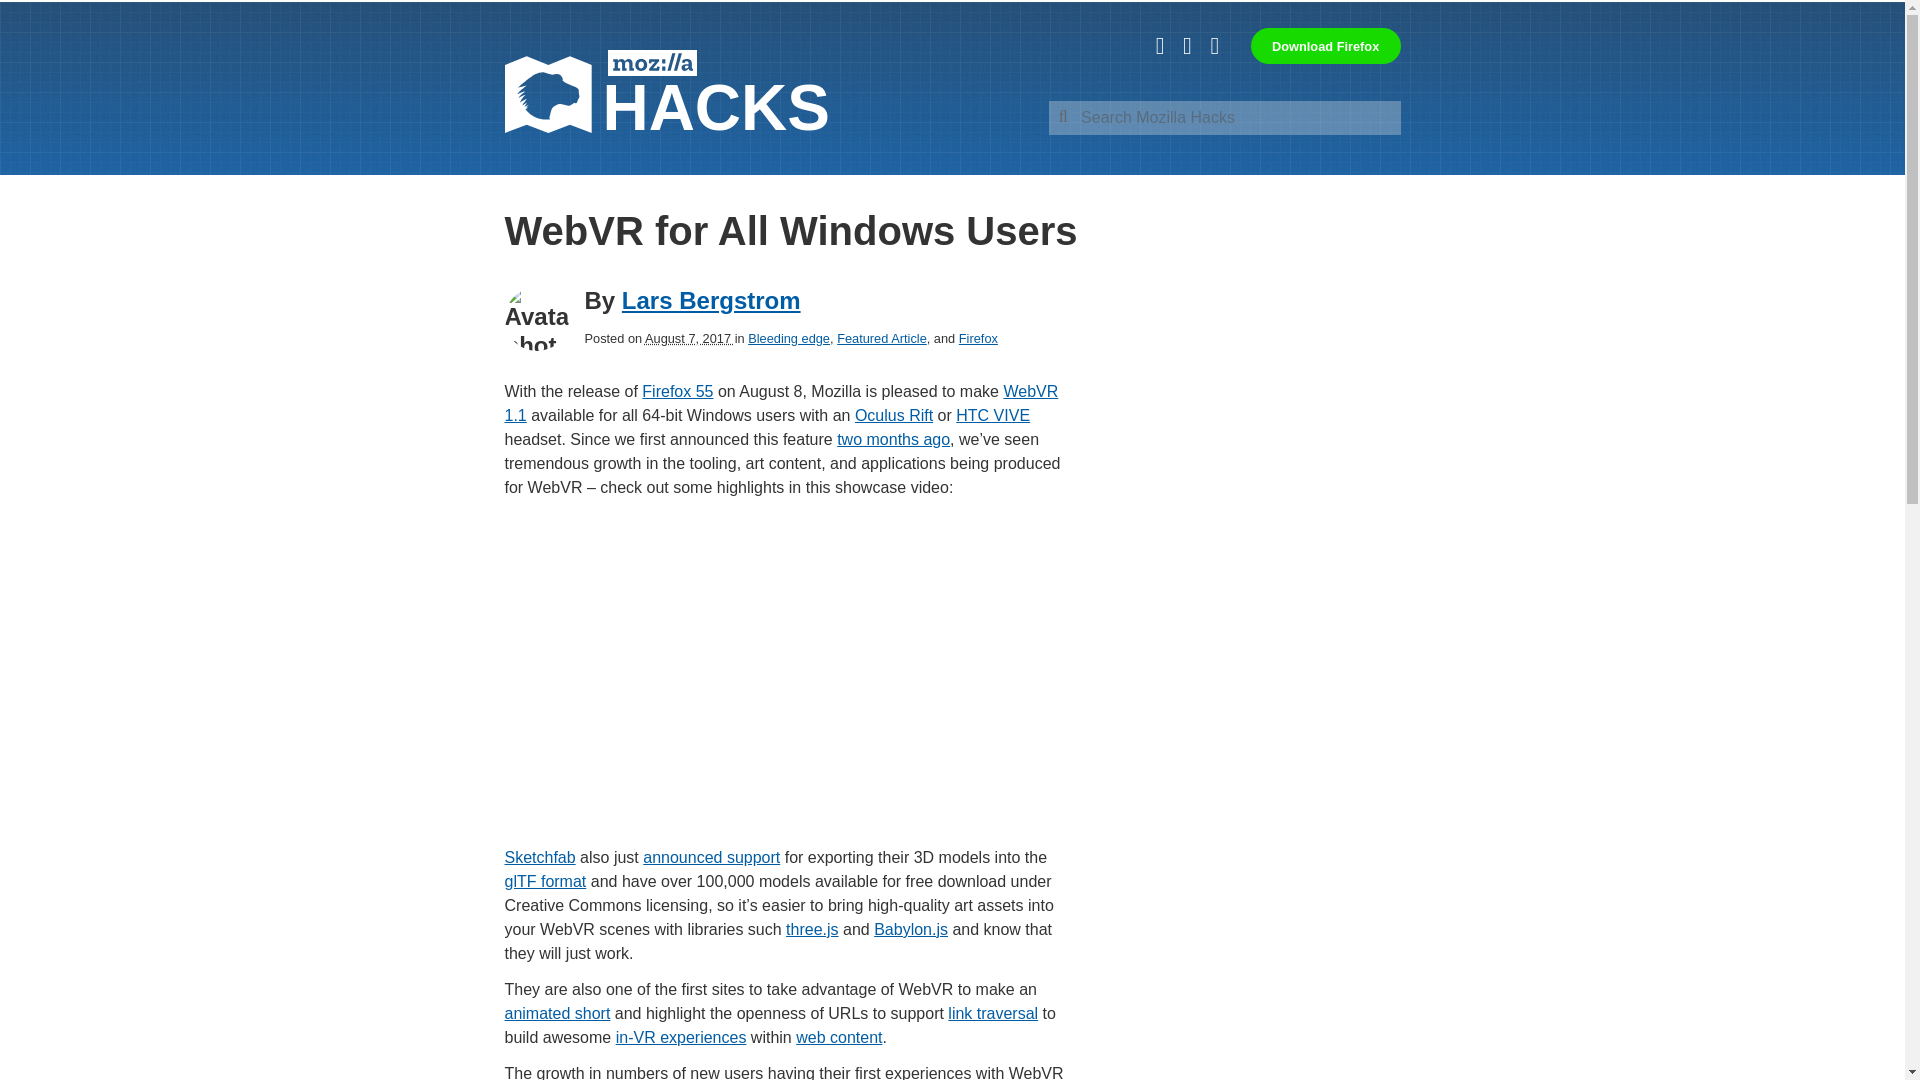 The width and height of the screenshot is (1920, 1080). What do you see at coordinates (992, 416) in the screenshot?
I see `HTC VIVE` at bounding box center [992, 416].